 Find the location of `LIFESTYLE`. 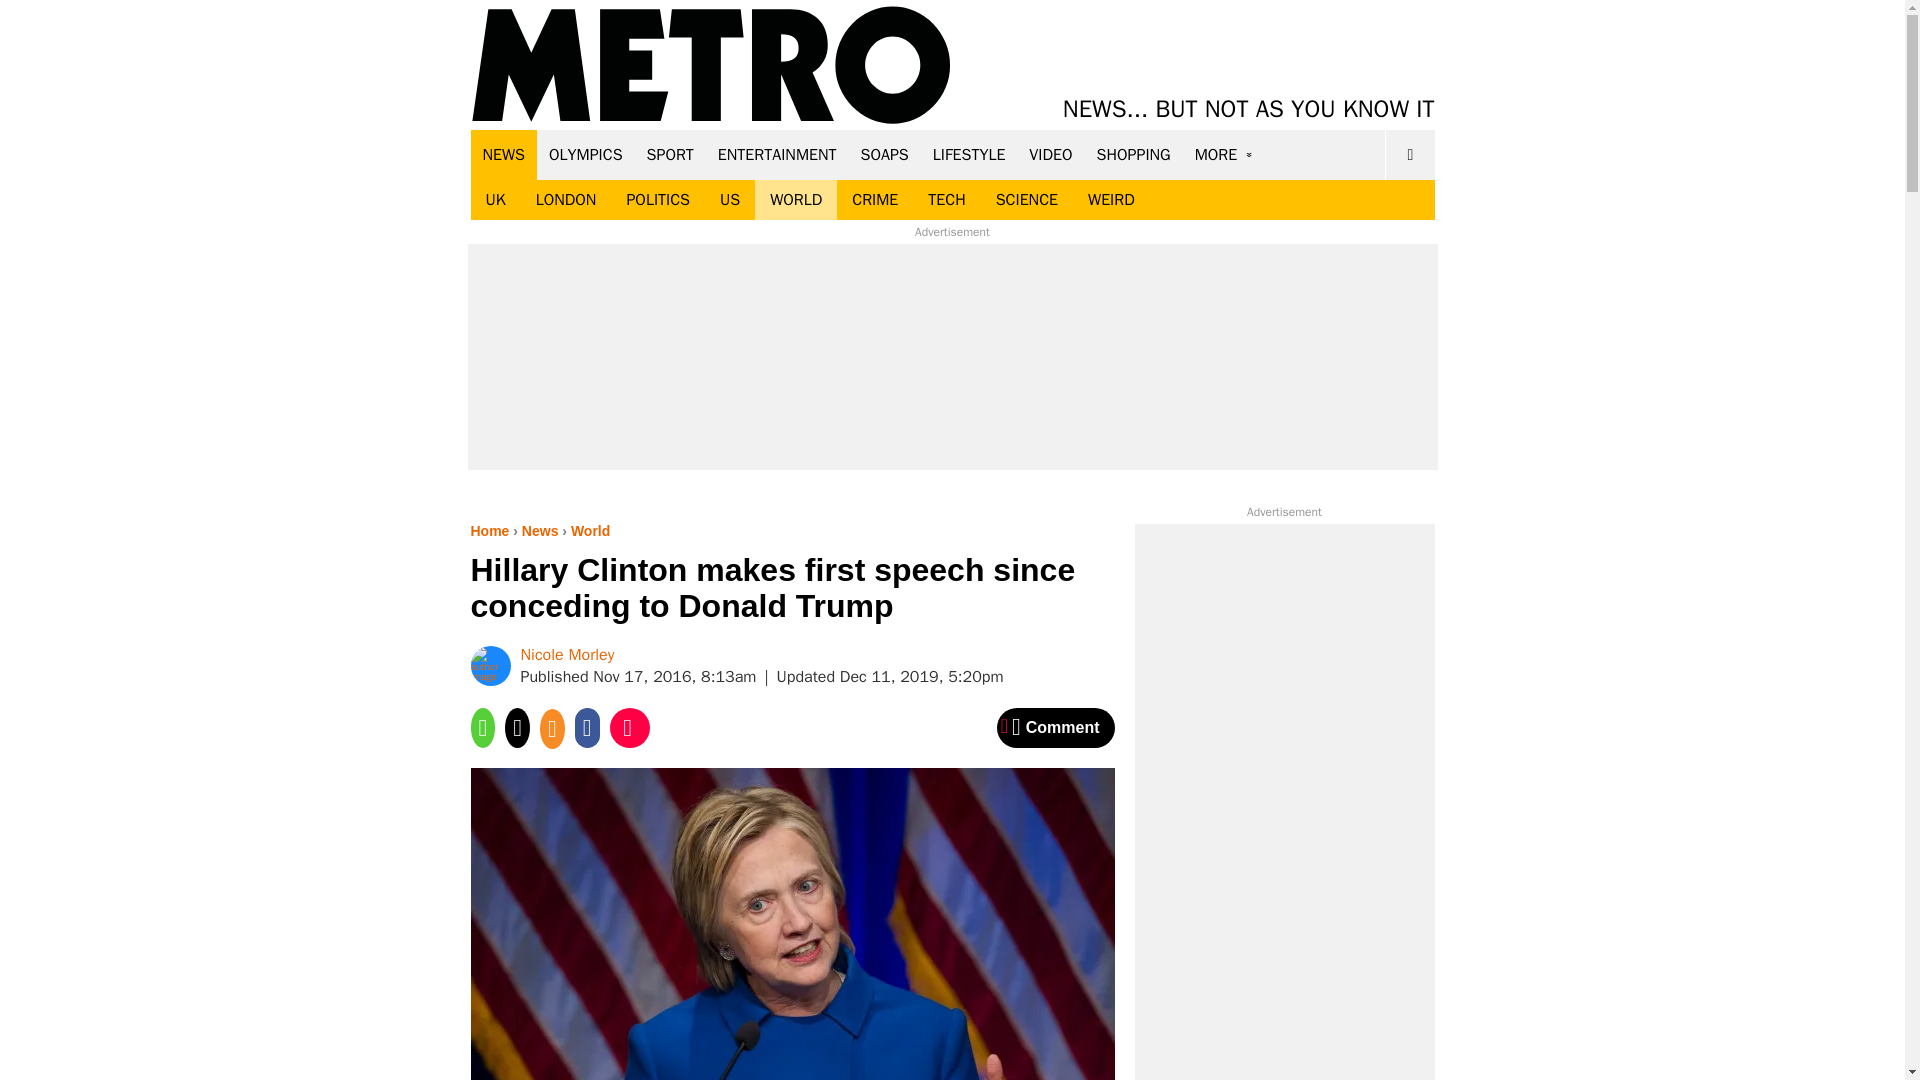

LIFESTYLE is located at coordinates (969, 154).